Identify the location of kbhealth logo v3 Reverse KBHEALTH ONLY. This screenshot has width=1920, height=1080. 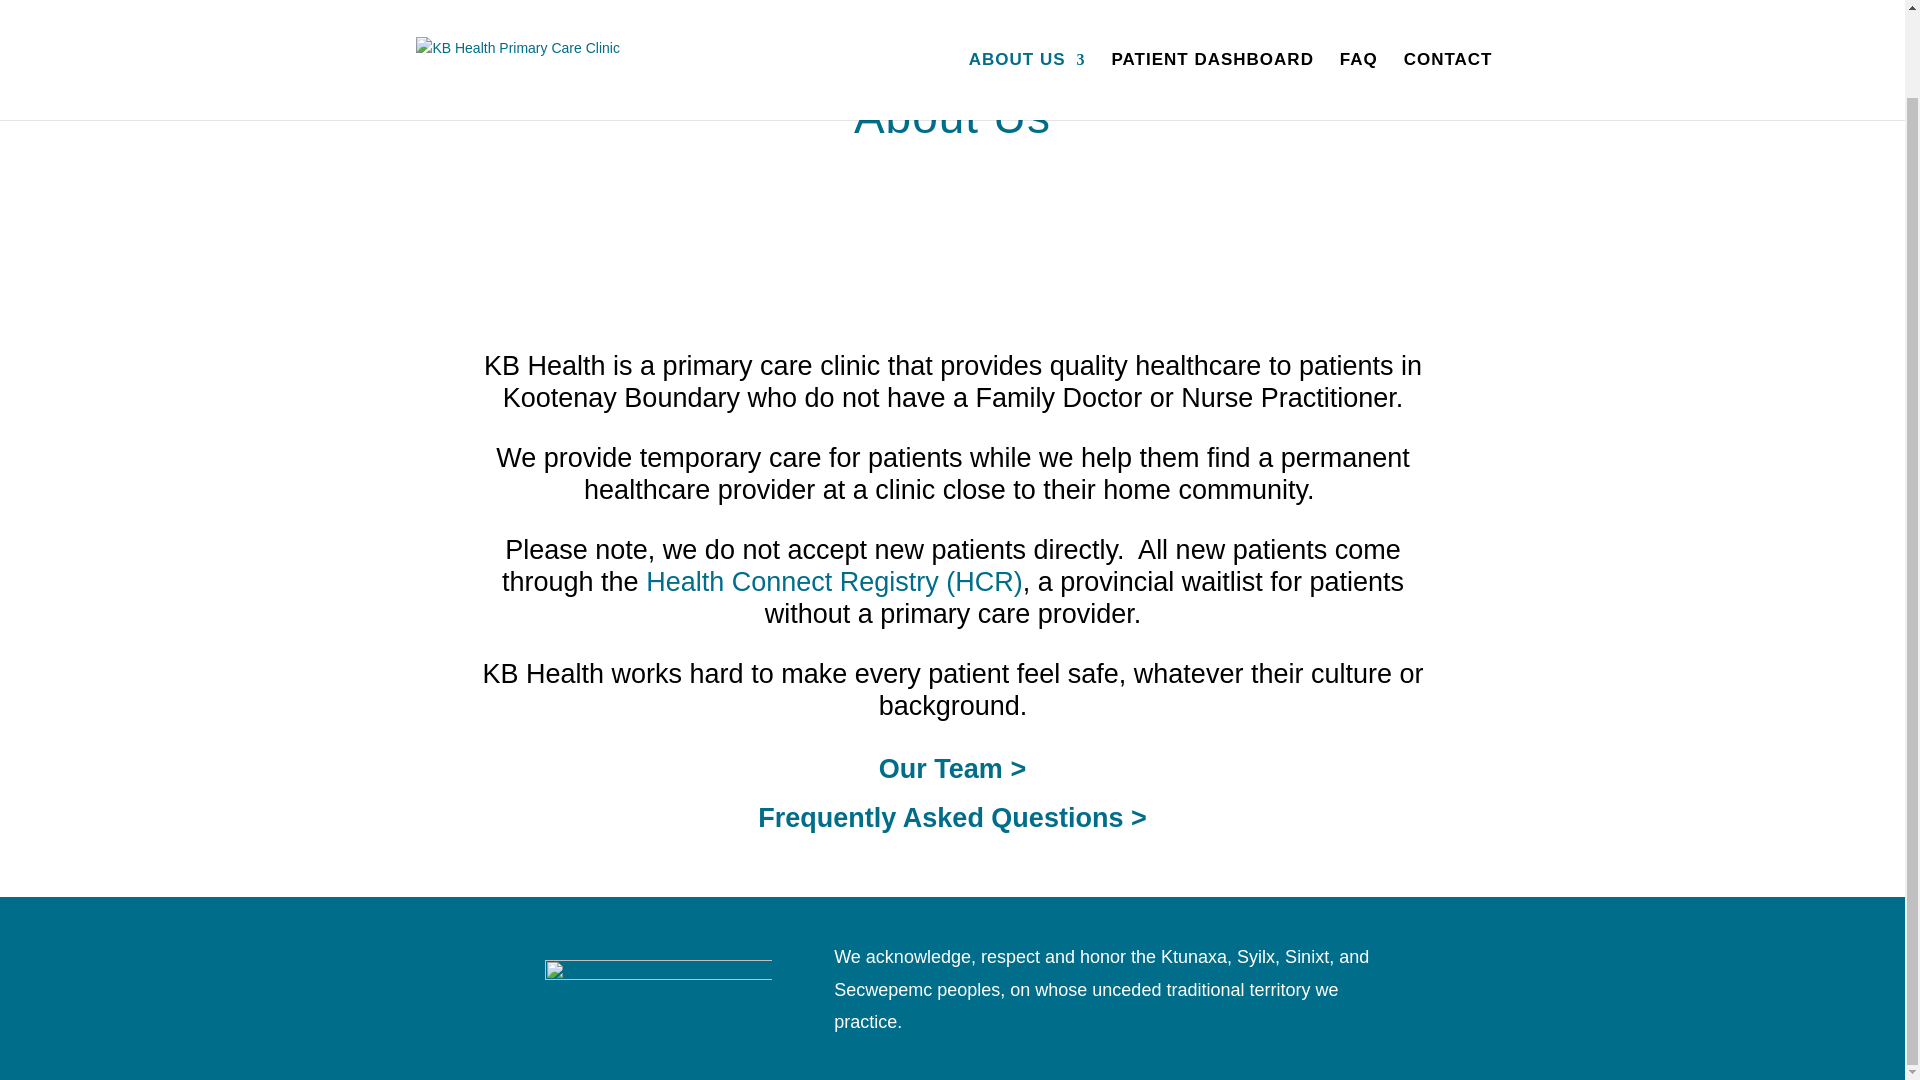
(658, 988).